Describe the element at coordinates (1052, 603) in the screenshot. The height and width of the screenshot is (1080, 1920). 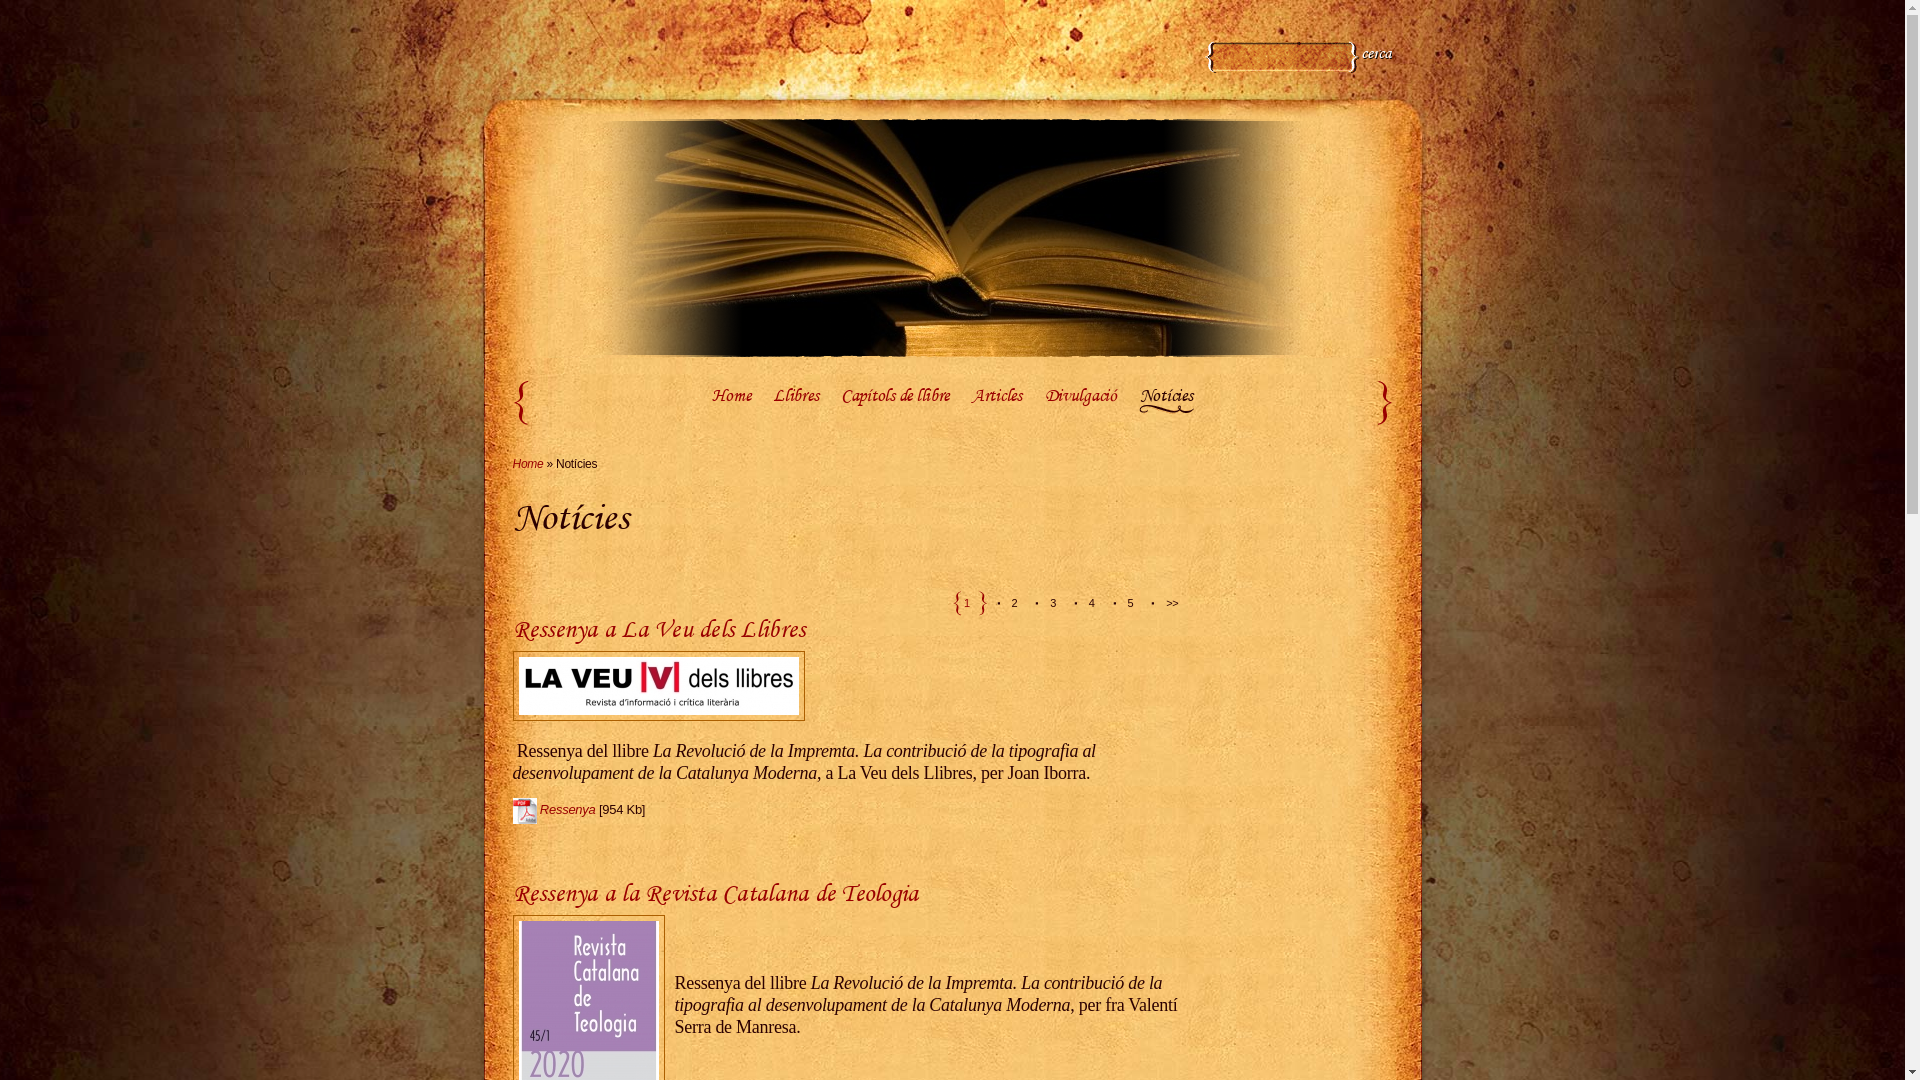
I see `3` at that location.